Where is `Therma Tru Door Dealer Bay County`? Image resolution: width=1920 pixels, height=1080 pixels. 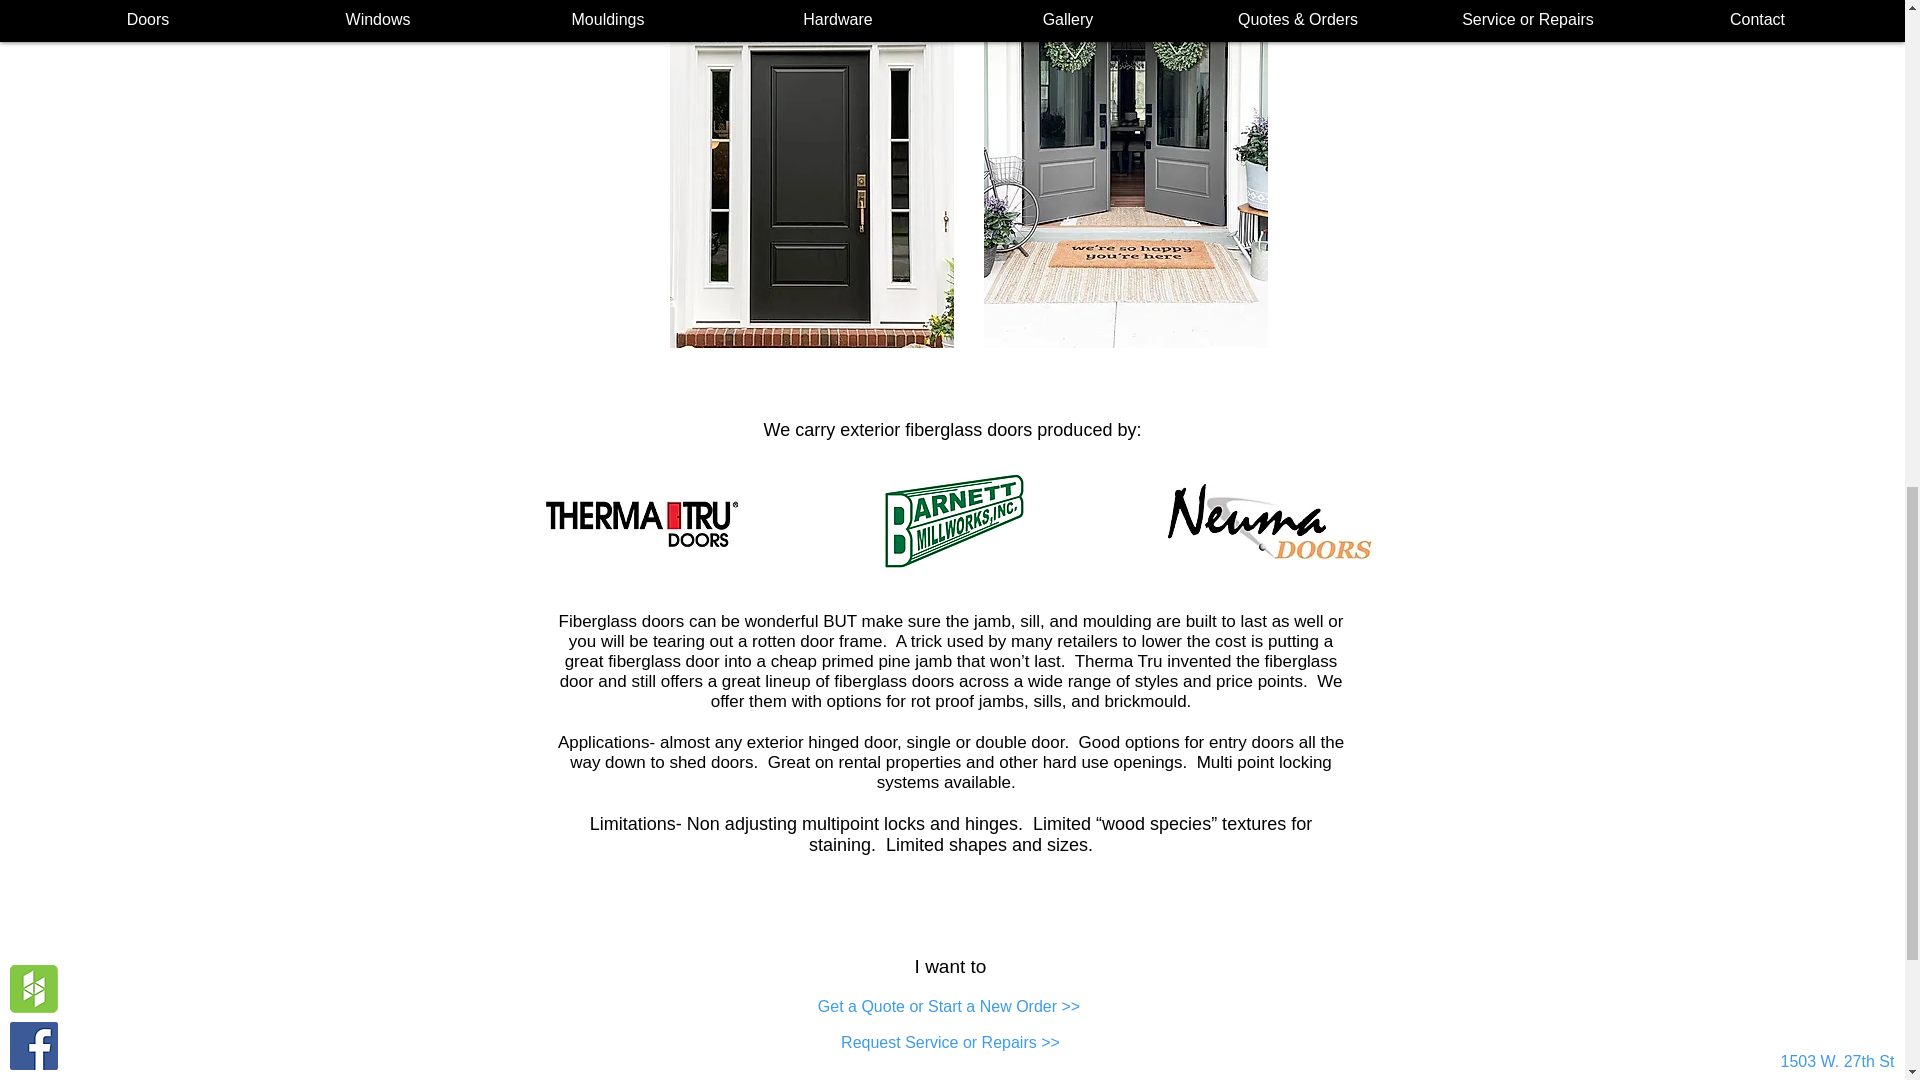 Therma Tru Door Dealer Bay County is located at coordinates (643, 521).